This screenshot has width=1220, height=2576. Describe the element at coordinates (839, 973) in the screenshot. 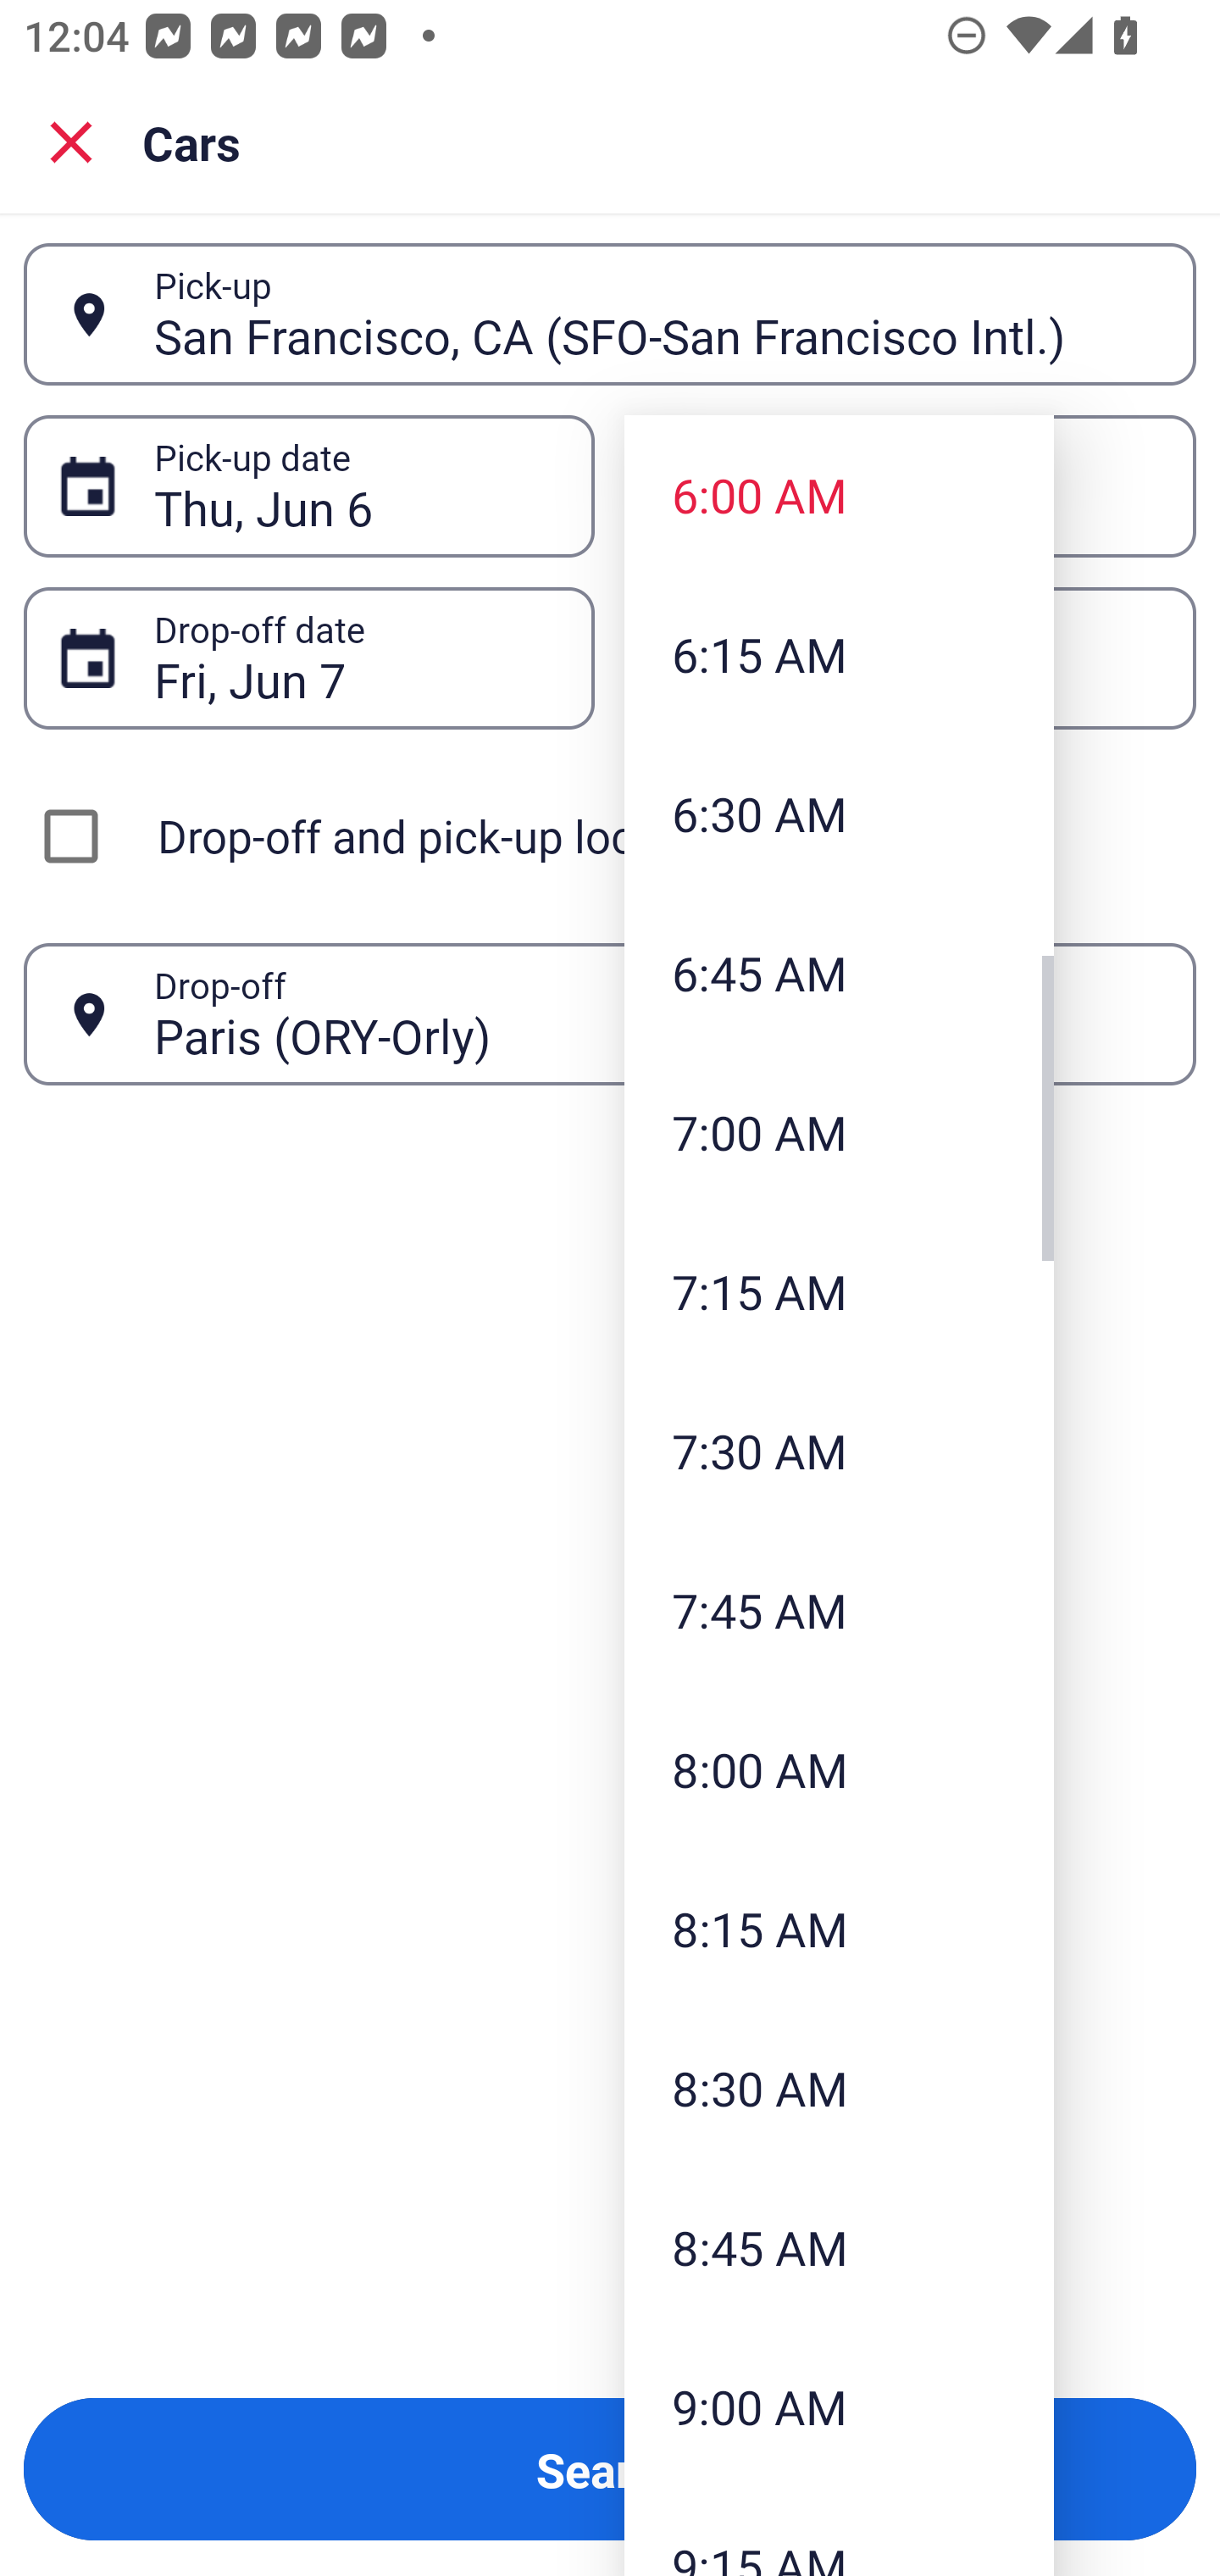

I see `6:45 AM` at that location.